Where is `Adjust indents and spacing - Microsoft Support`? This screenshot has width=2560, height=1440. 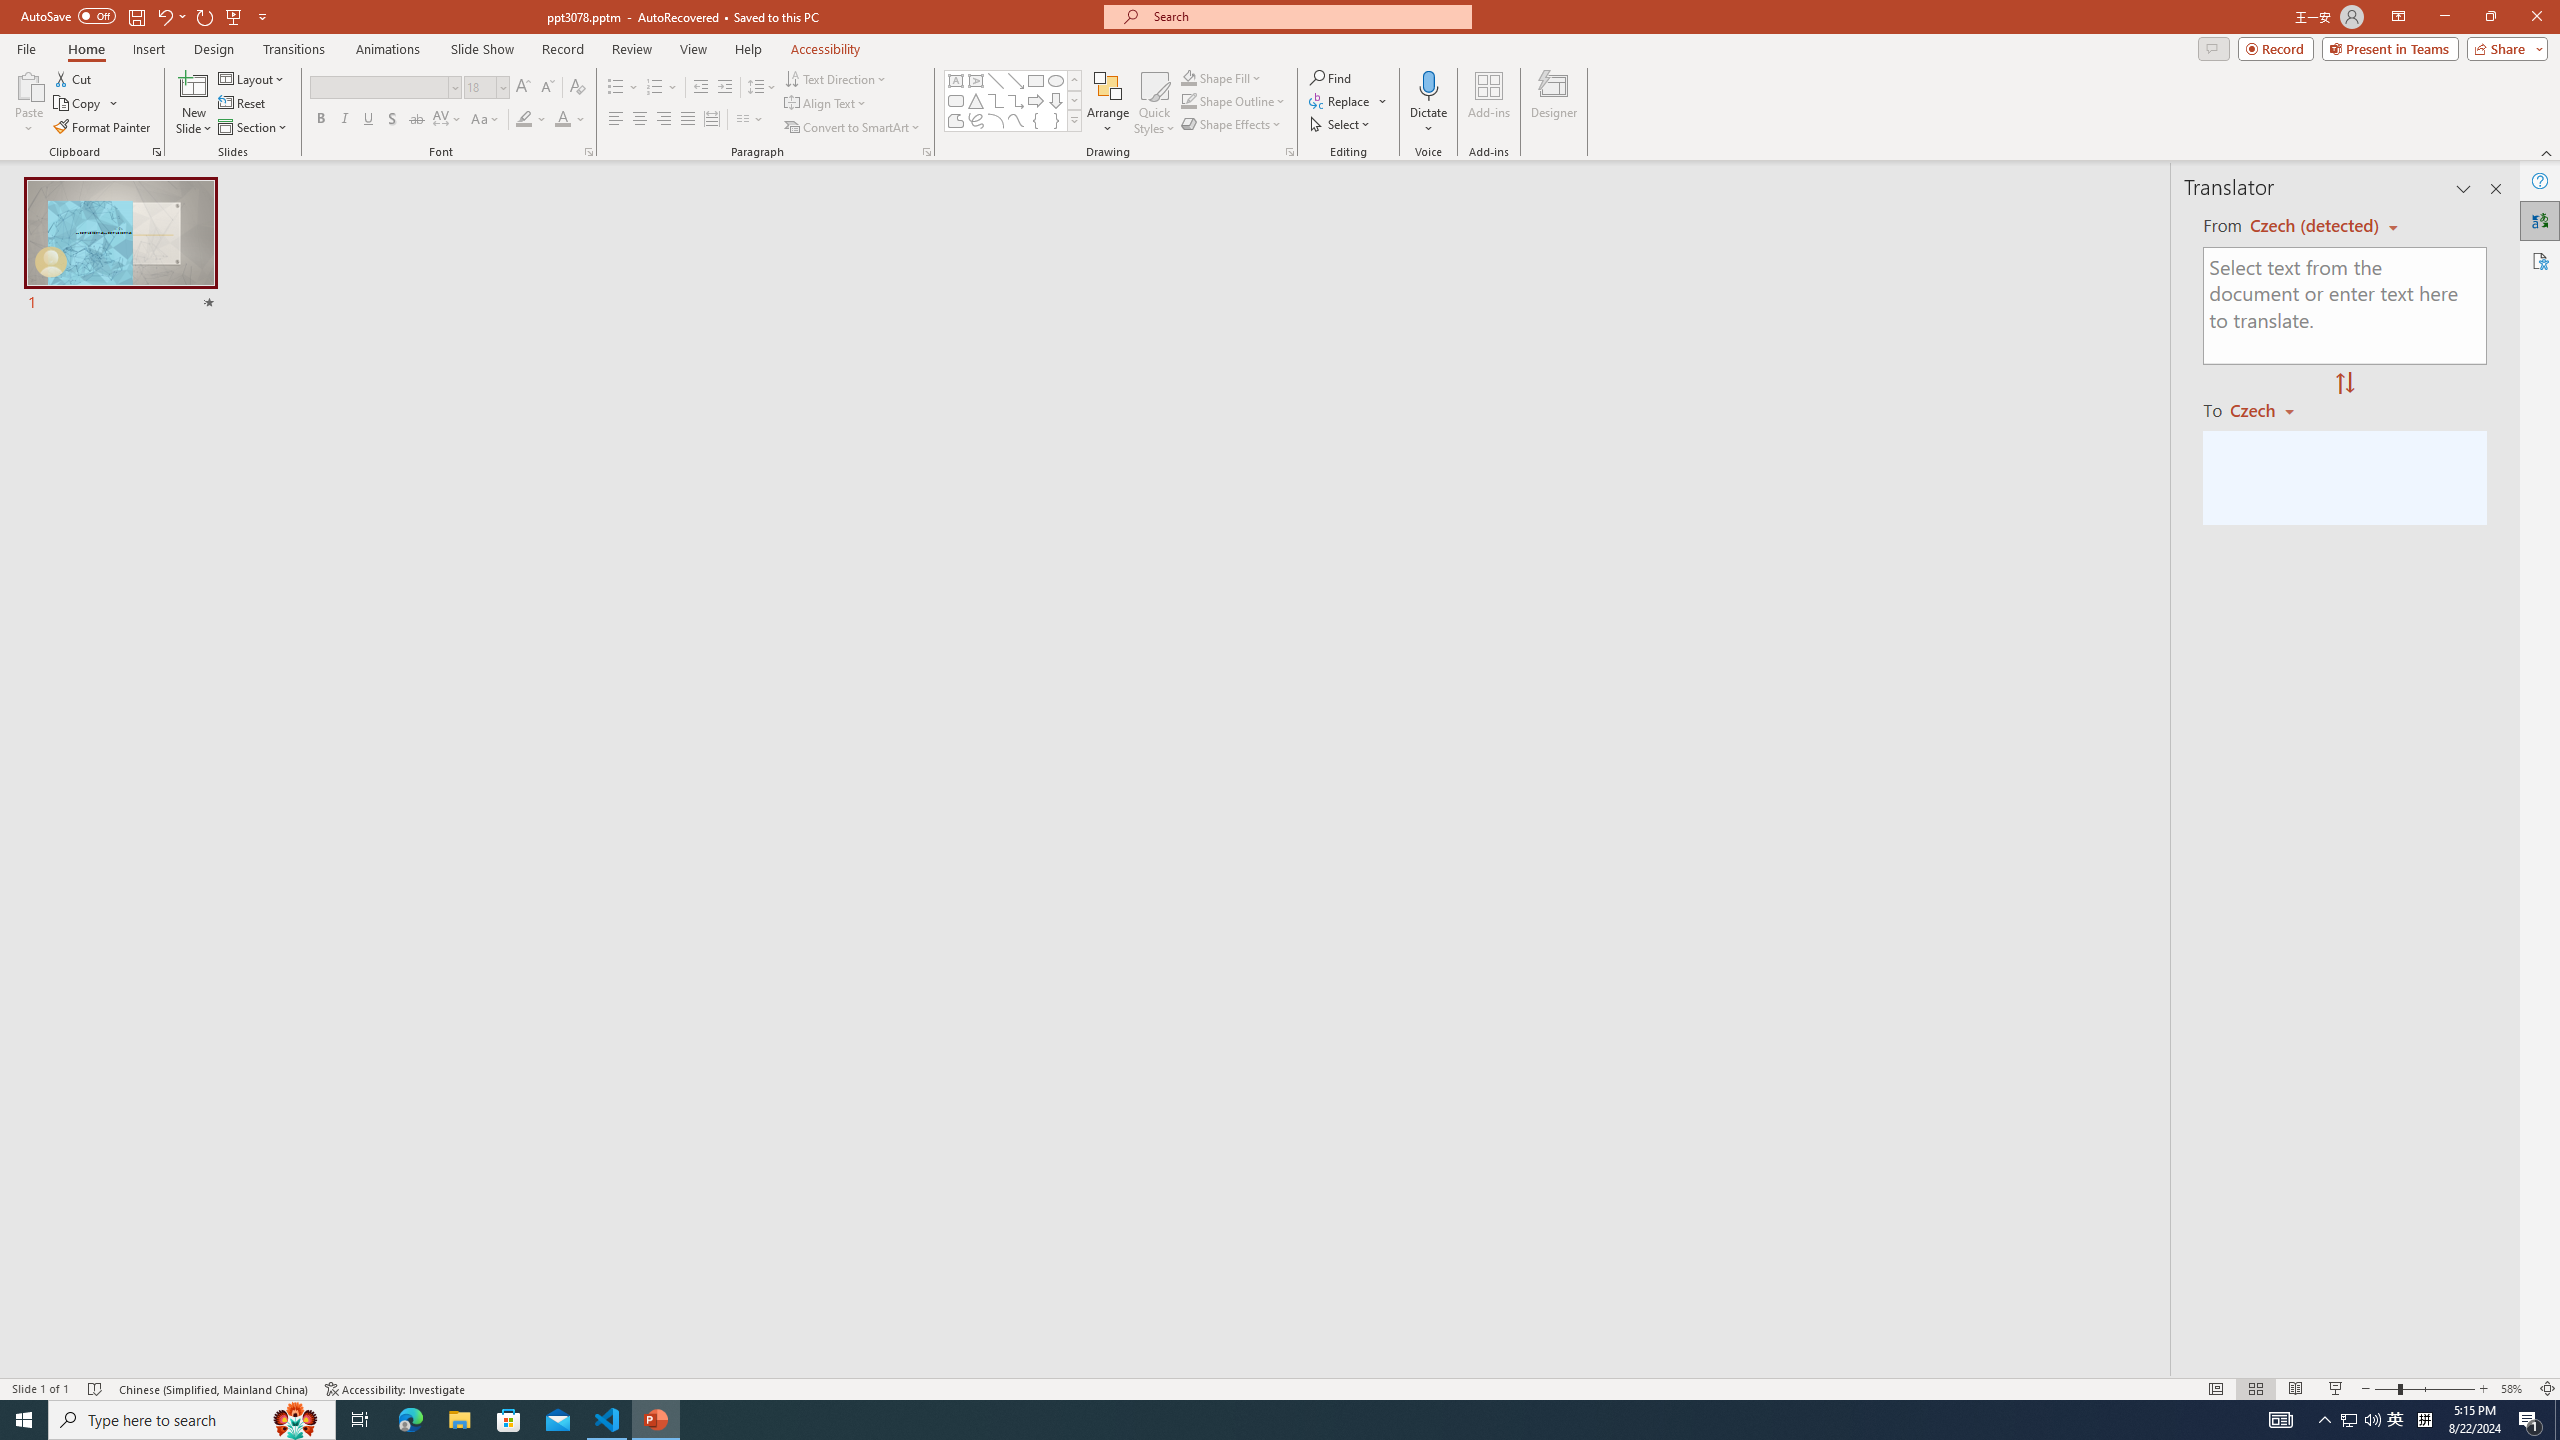 Adjust indents and spacing - Microsoft Support is located at coordinates (42, 555).